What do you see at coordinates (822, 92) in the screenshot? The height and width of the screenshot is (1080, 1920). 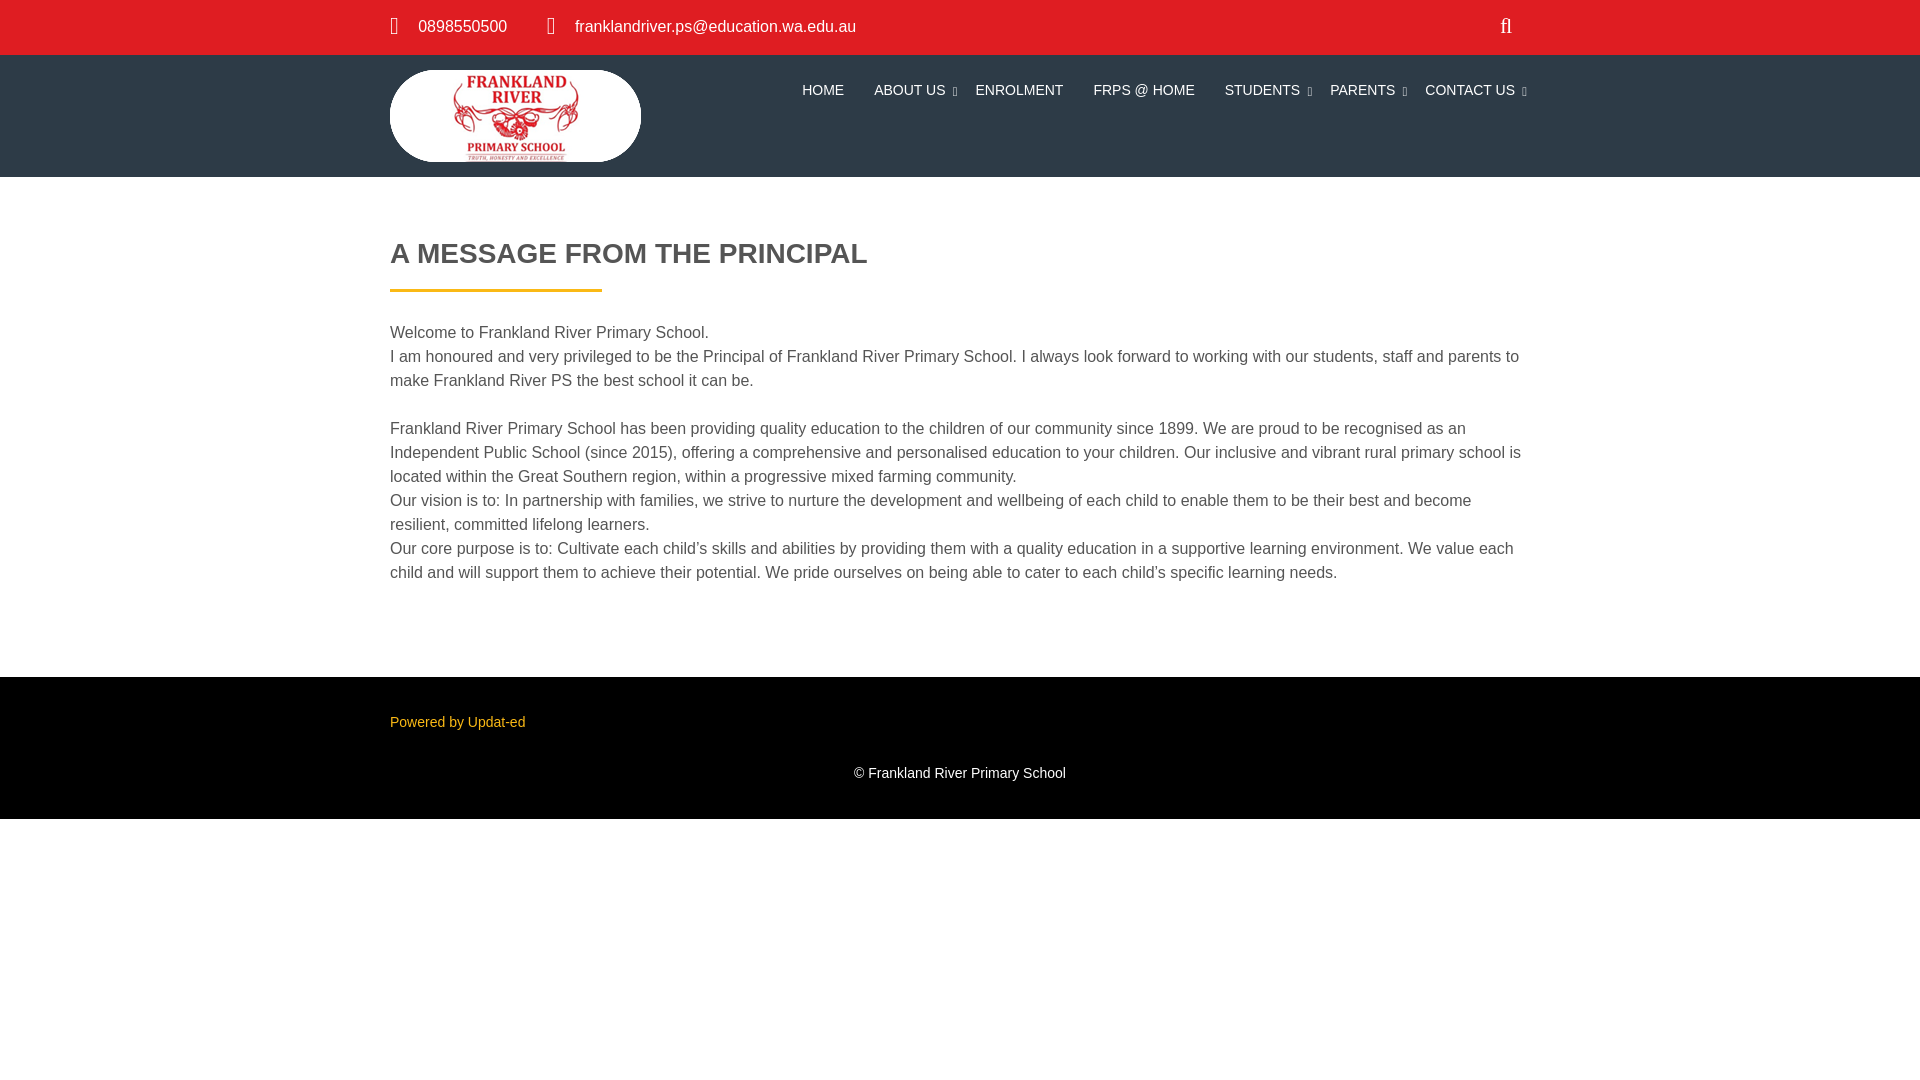 I see `HOME` at bounding box center [822, 92].